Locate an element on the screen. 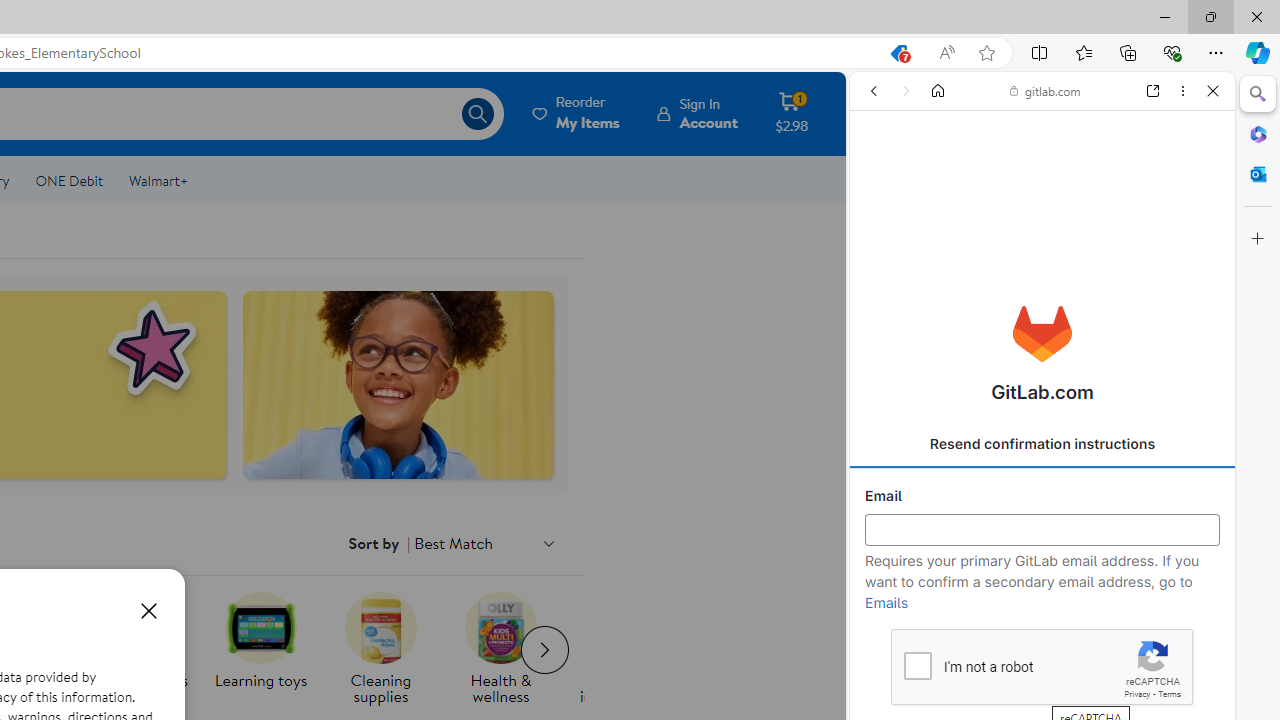  Search Filter, VIDEOS is located at coordinates (1002, 228).